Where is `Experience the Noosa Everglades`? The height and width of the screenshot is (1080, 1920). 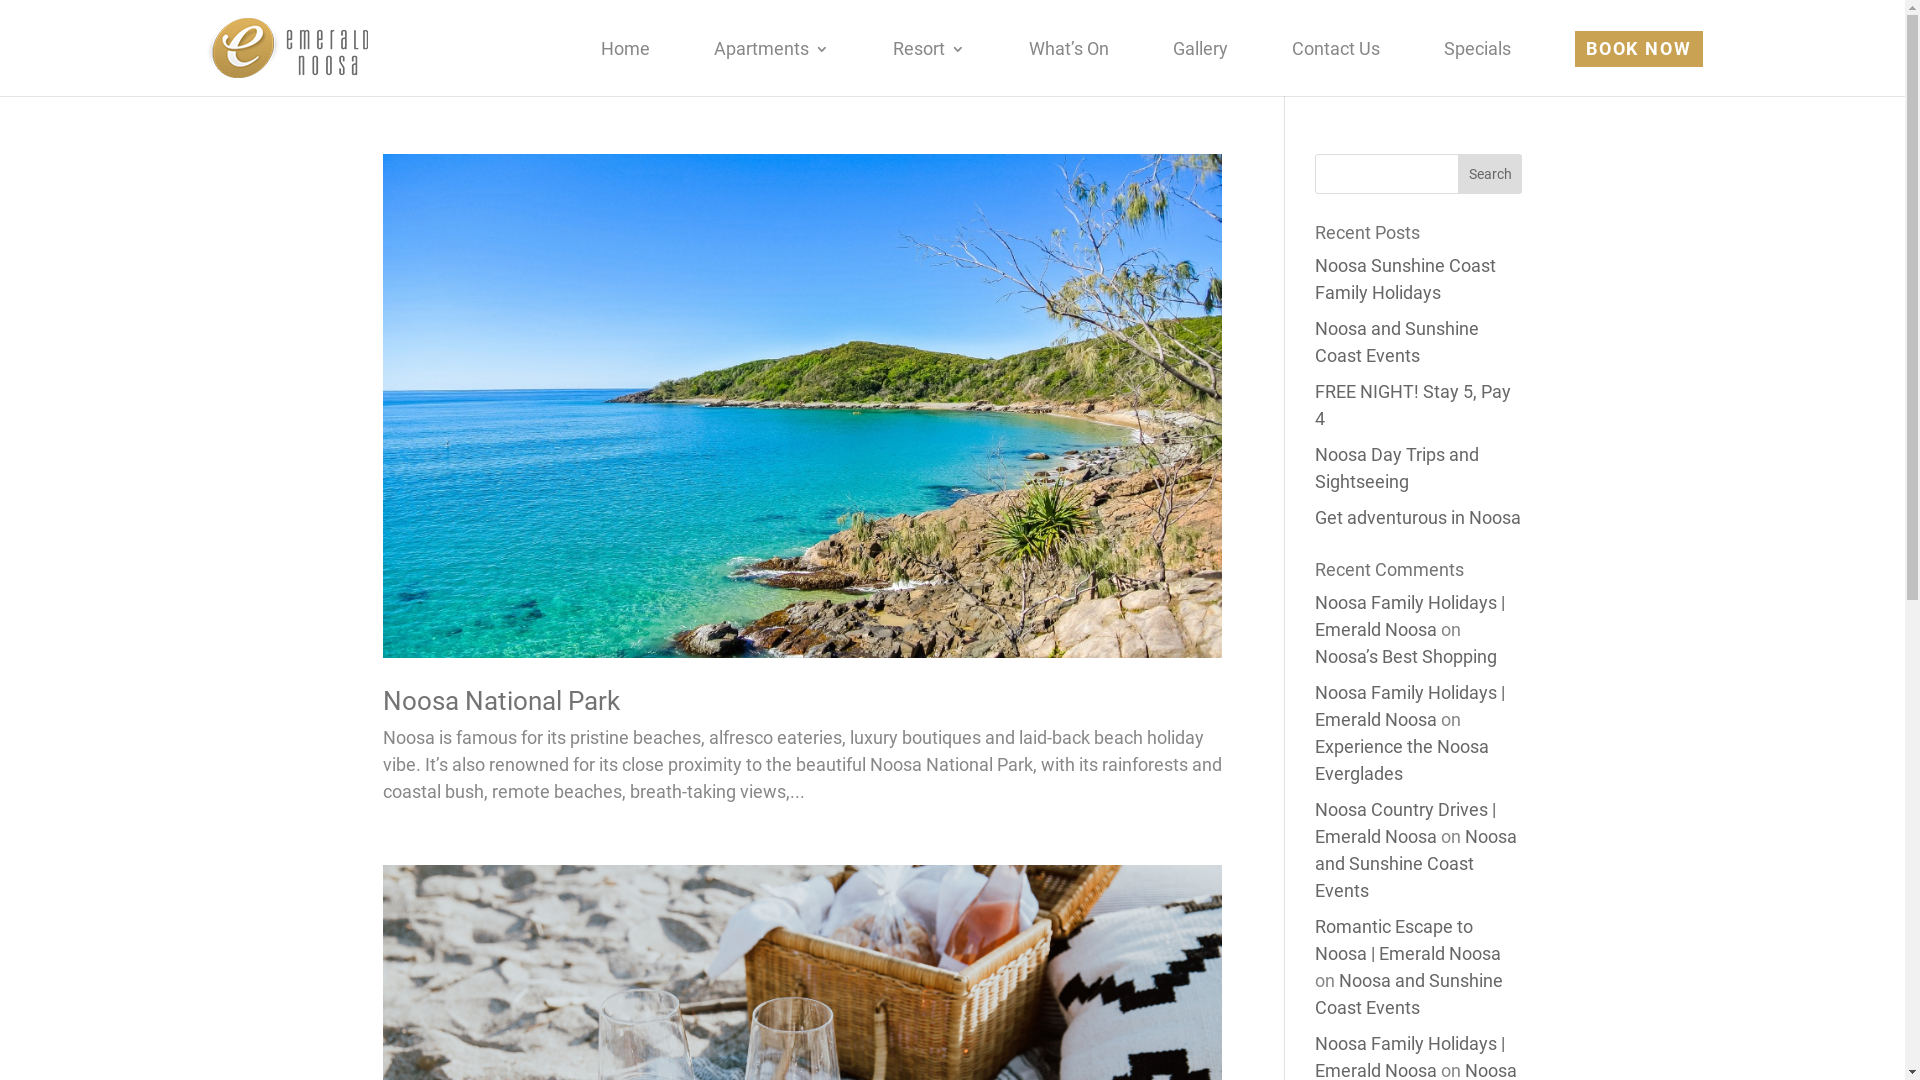
Experience the Noosa Everglades is located at coordinates (1402, 760).